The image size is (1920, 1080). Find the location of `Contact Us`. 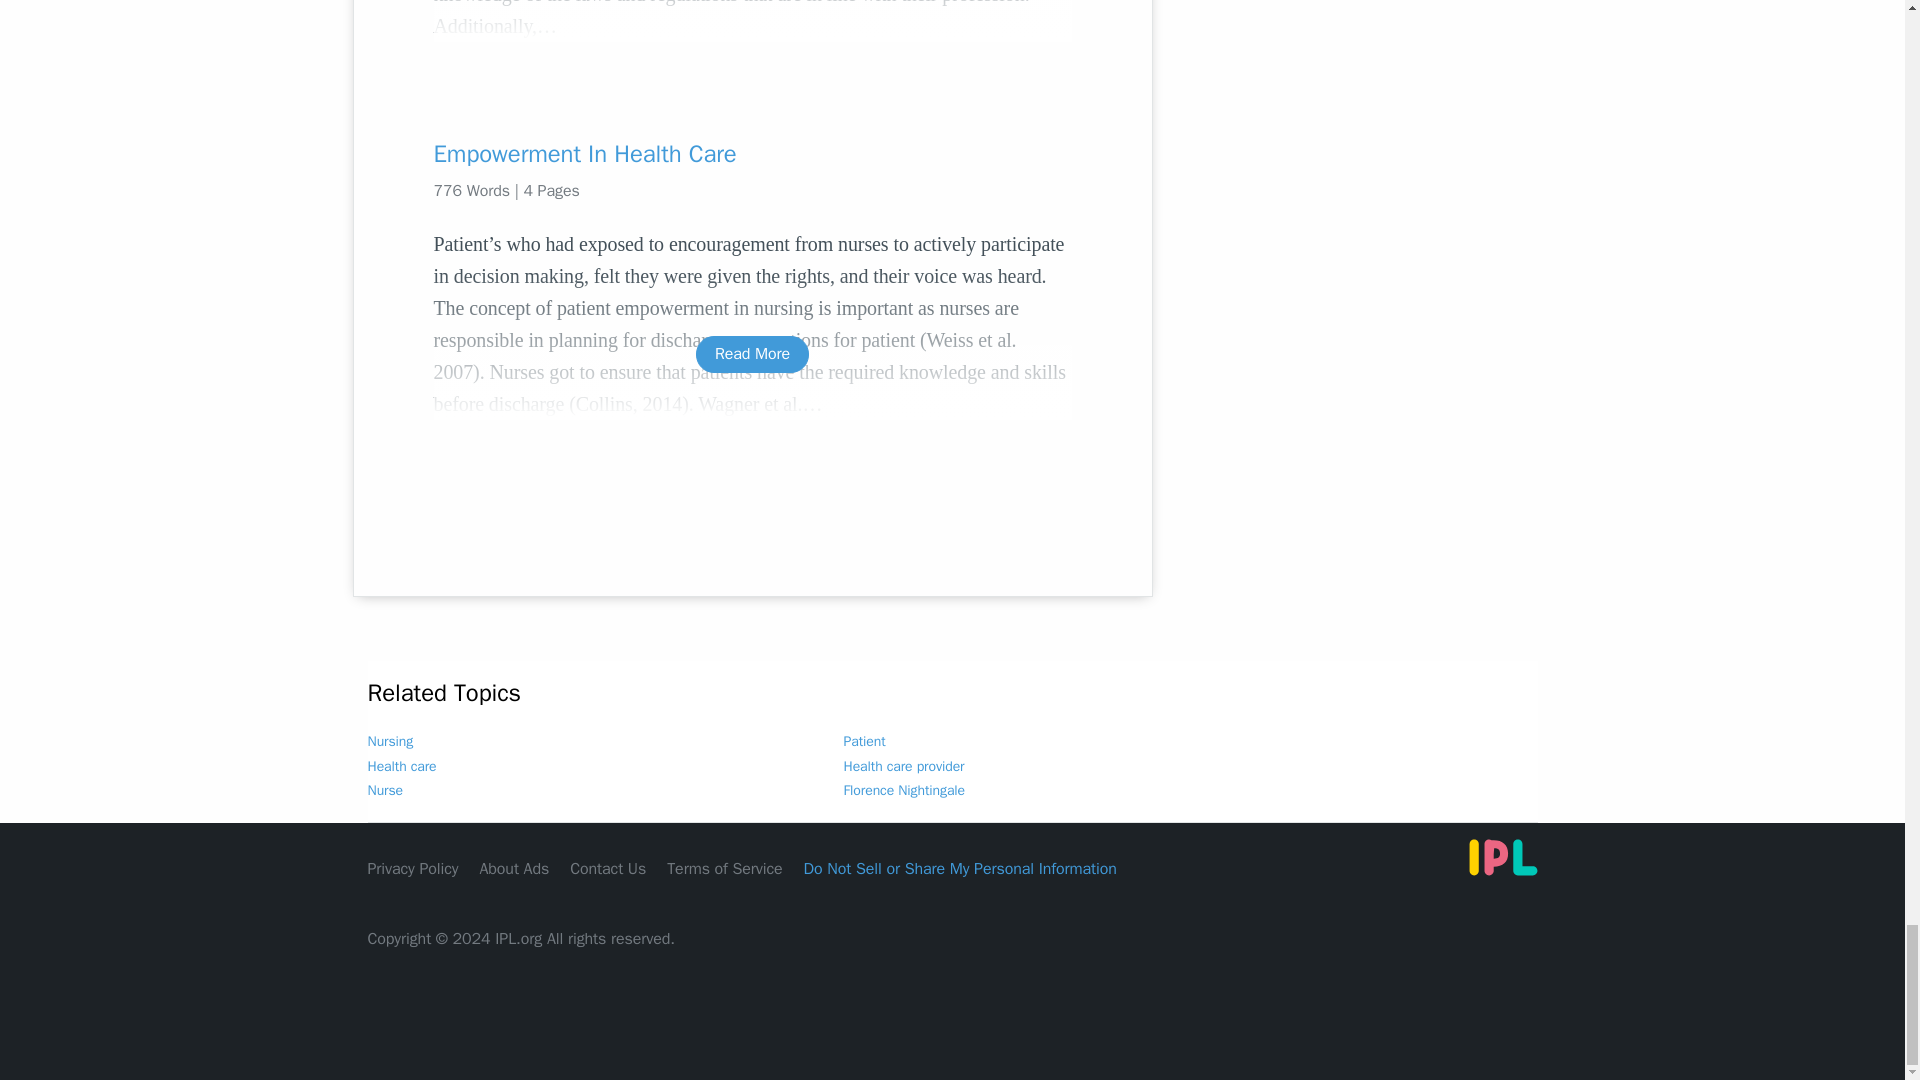

Contact Us is located at coordinates (608, 868).